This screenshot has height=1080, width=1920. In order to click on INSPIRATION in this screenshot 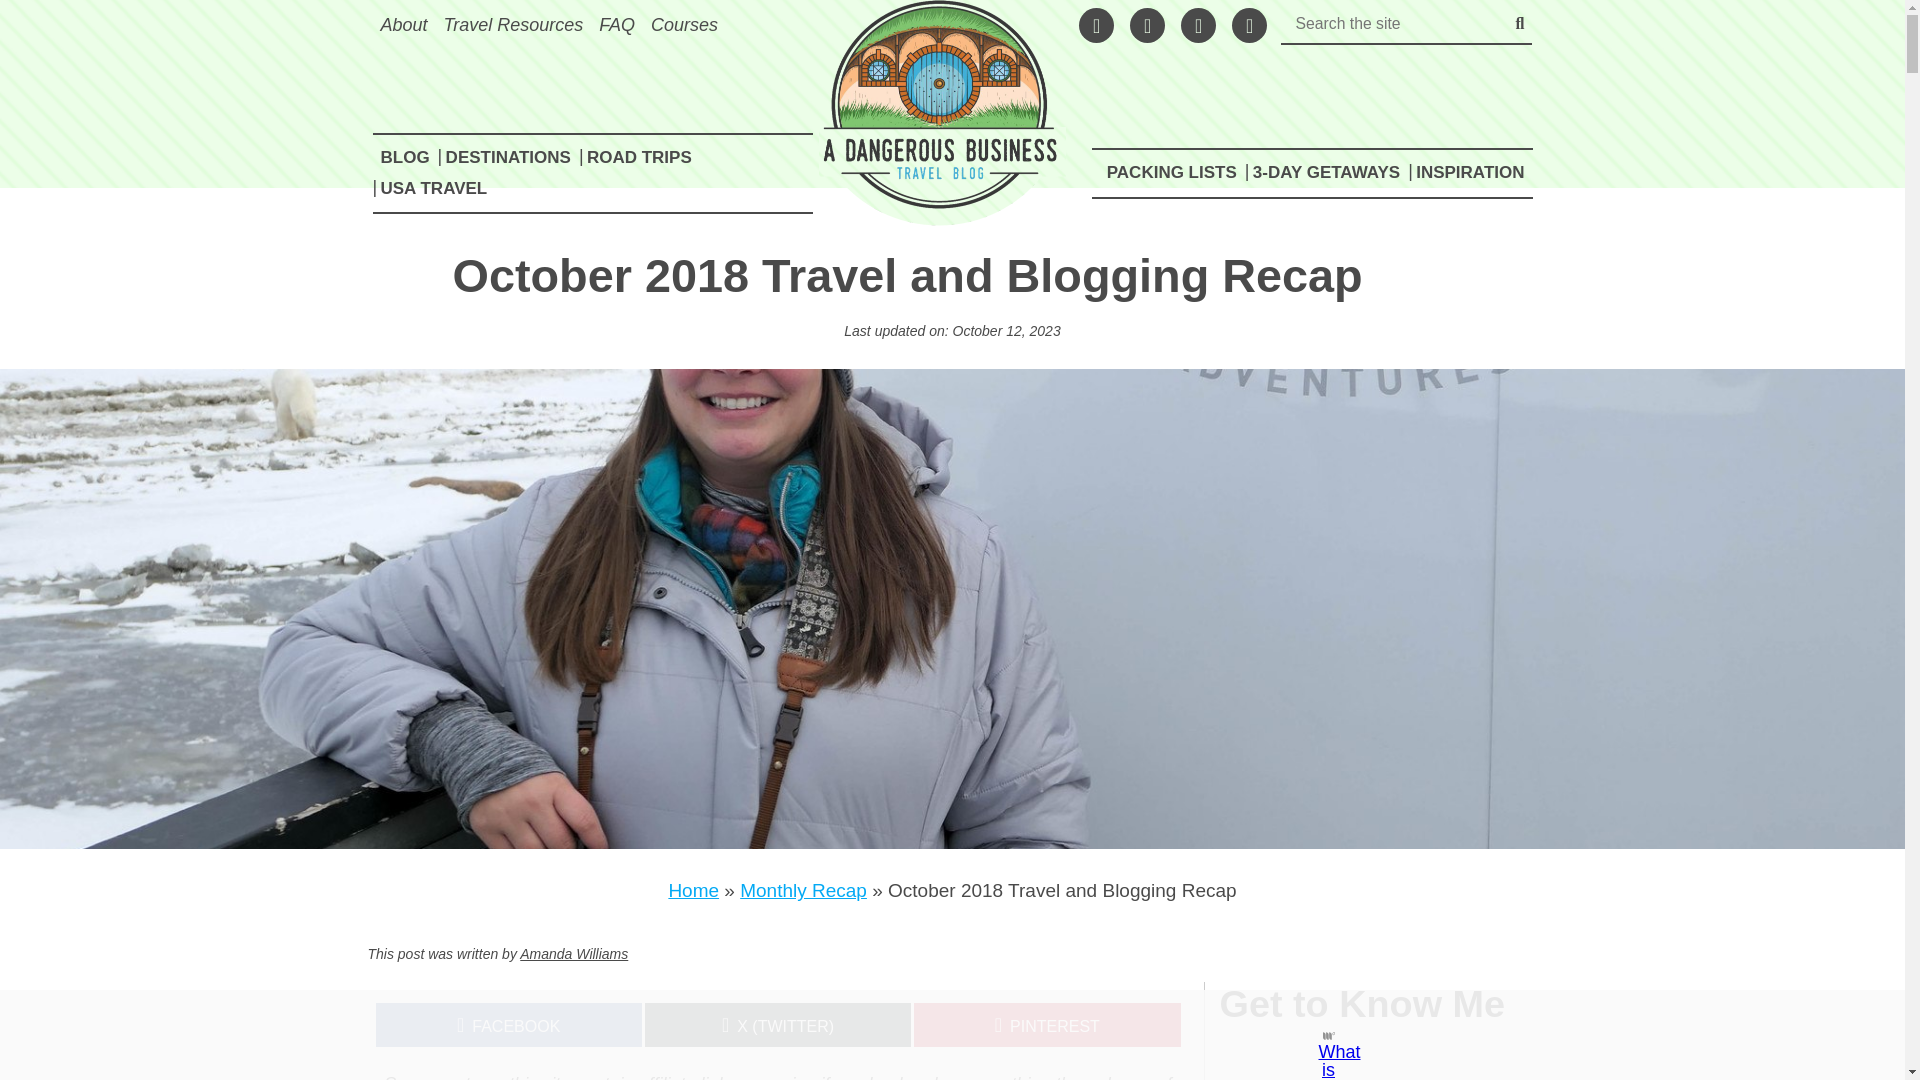, I will do `click(1470, 173)`.